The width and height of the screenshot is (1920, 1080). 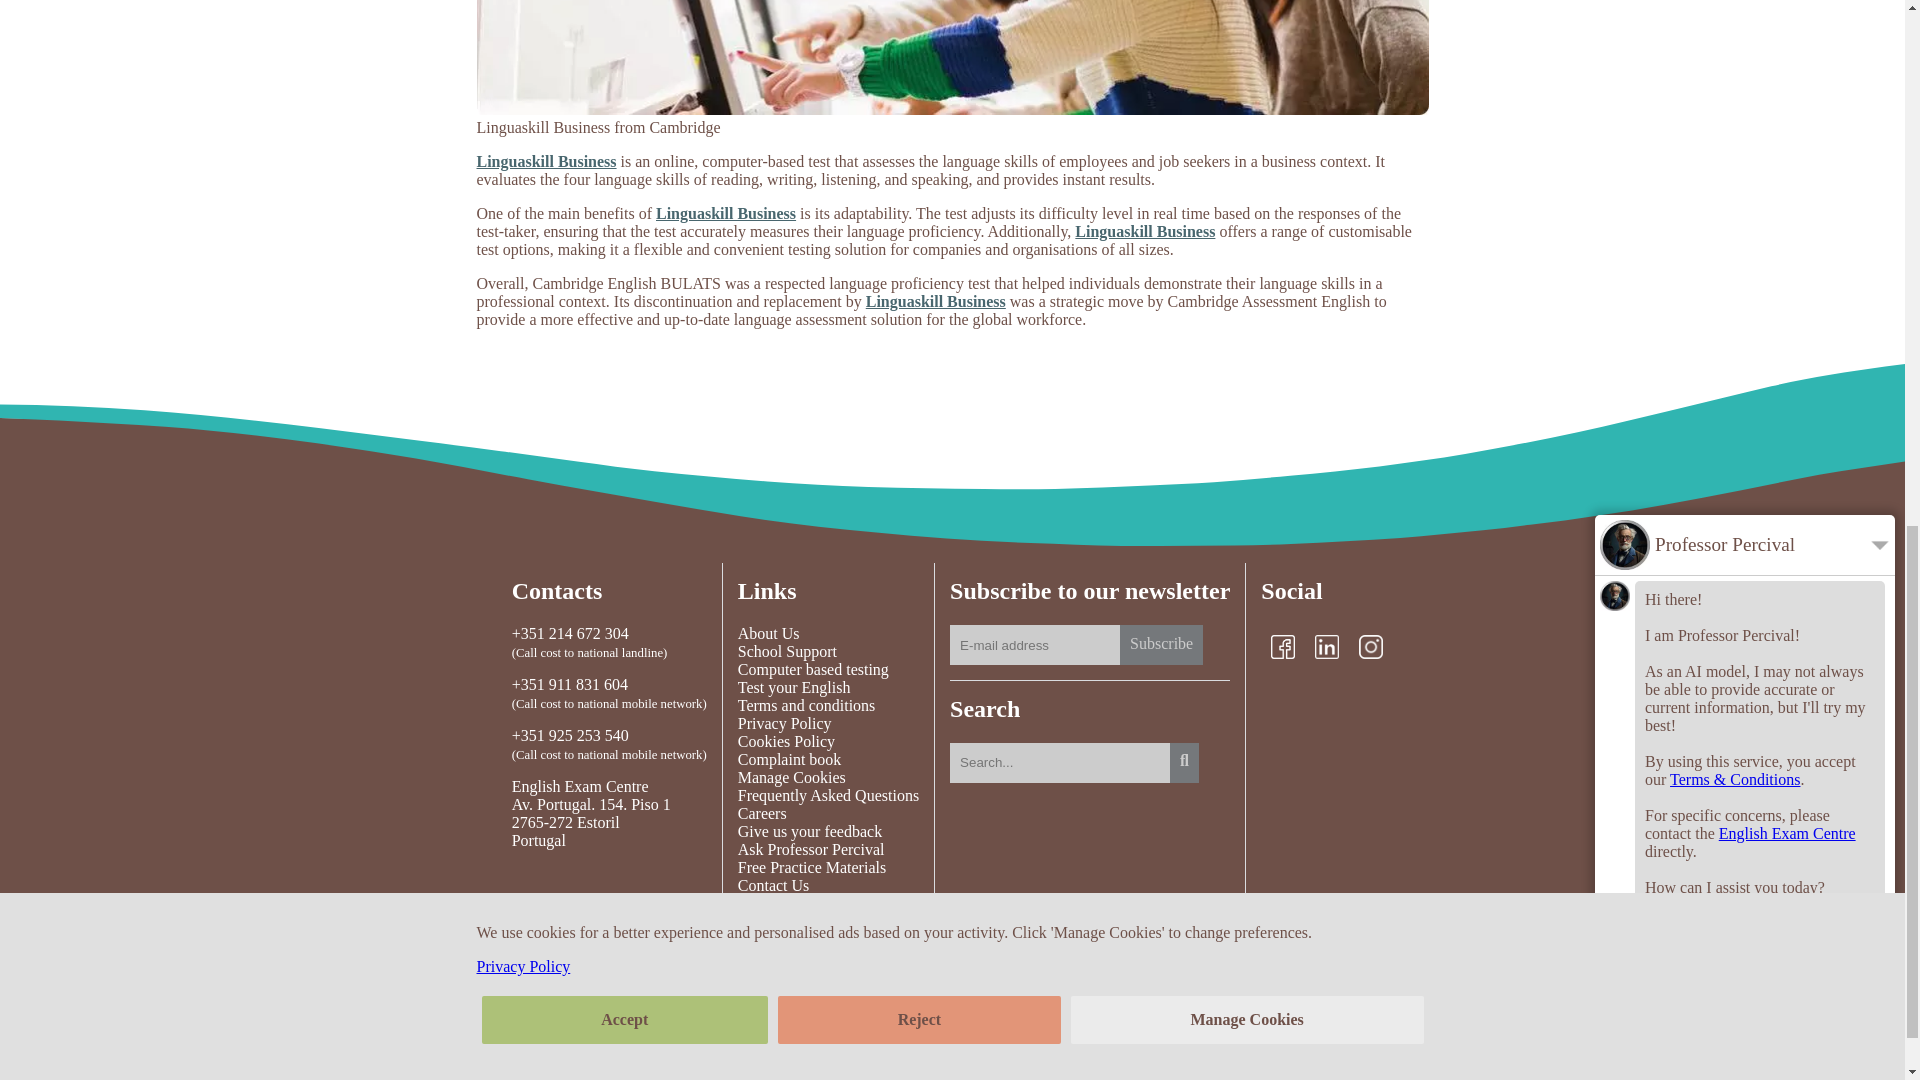 What do you see at coordinates (1145, 230) in the screenshot?
I see `Linguaskill Business` at bounding box center [1145, 230].